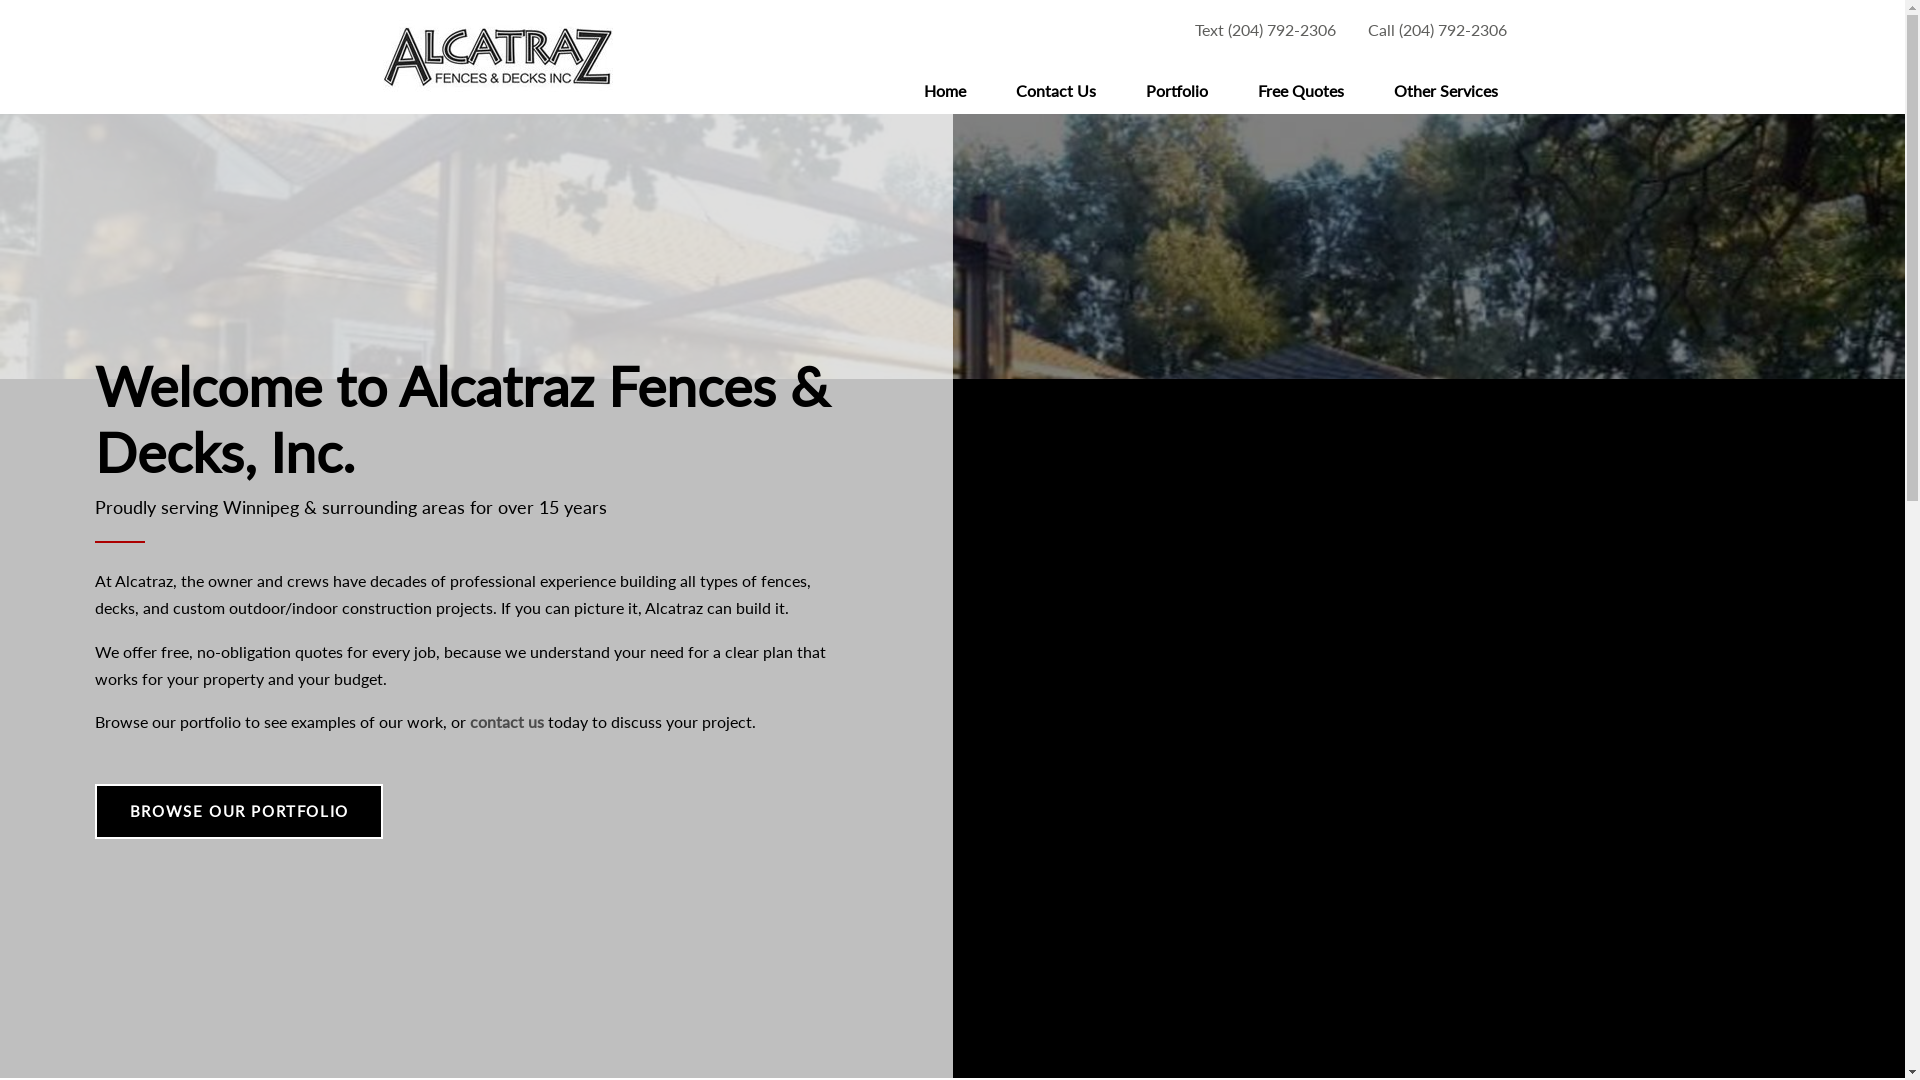 The width and height of the screenshot is (1920, 1080). I want to click on contact us, so click(507, 722).